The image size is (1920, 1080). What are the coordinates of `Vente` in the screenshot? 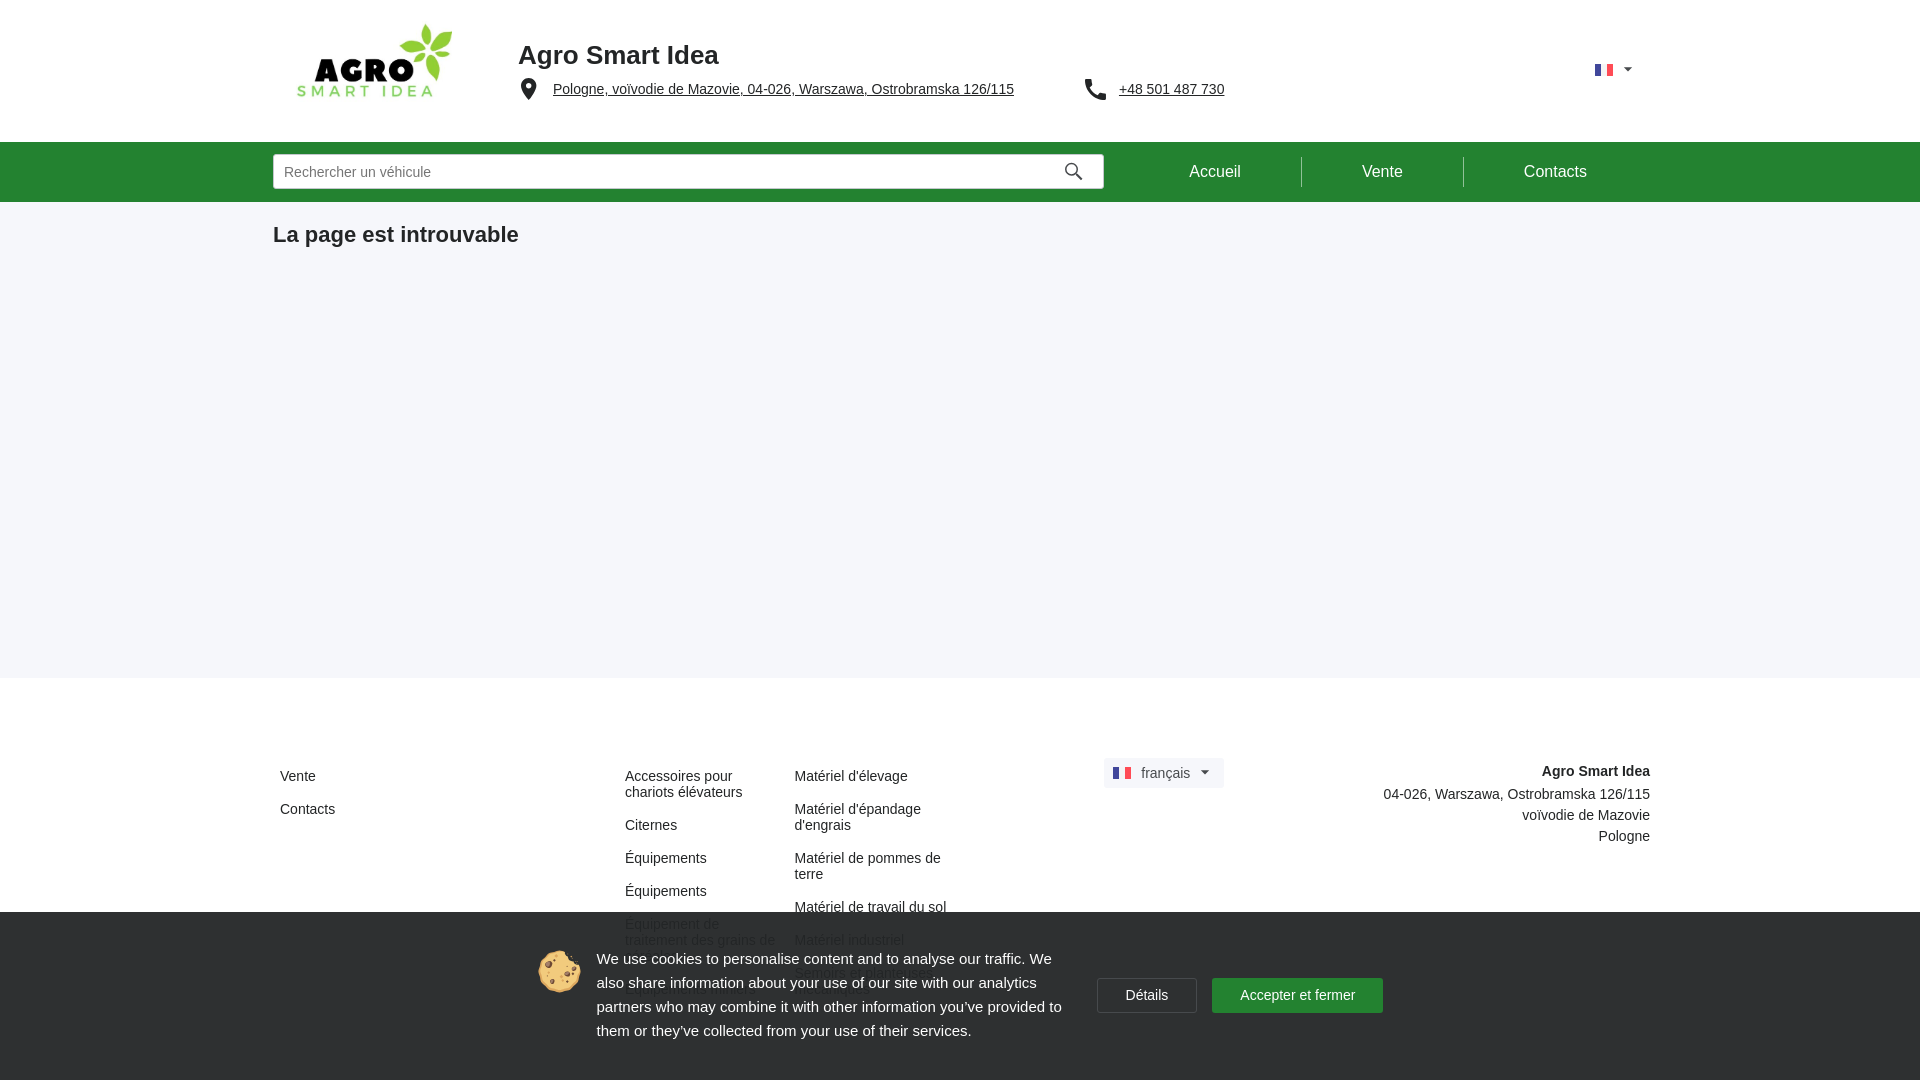 It's located at (1383, 172).